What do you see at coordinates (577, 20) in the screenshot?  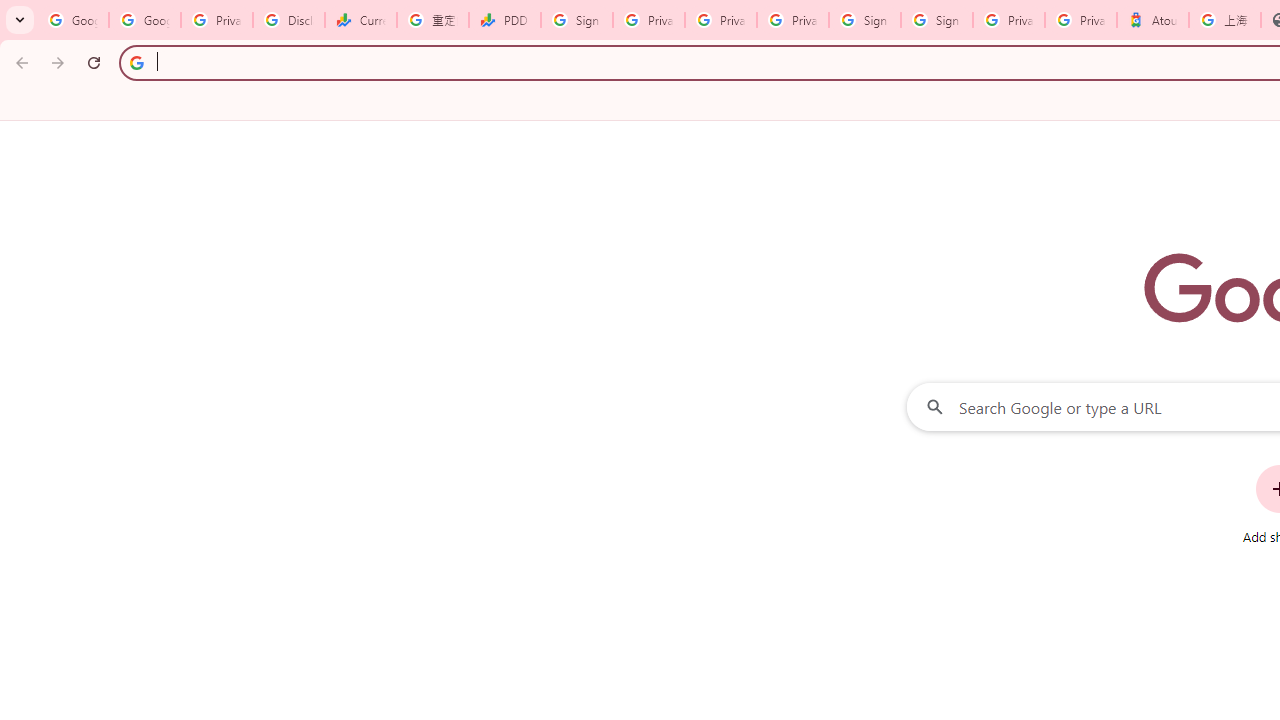 I see `Sign in - Google Accounts` at bounding box center [577, 20].